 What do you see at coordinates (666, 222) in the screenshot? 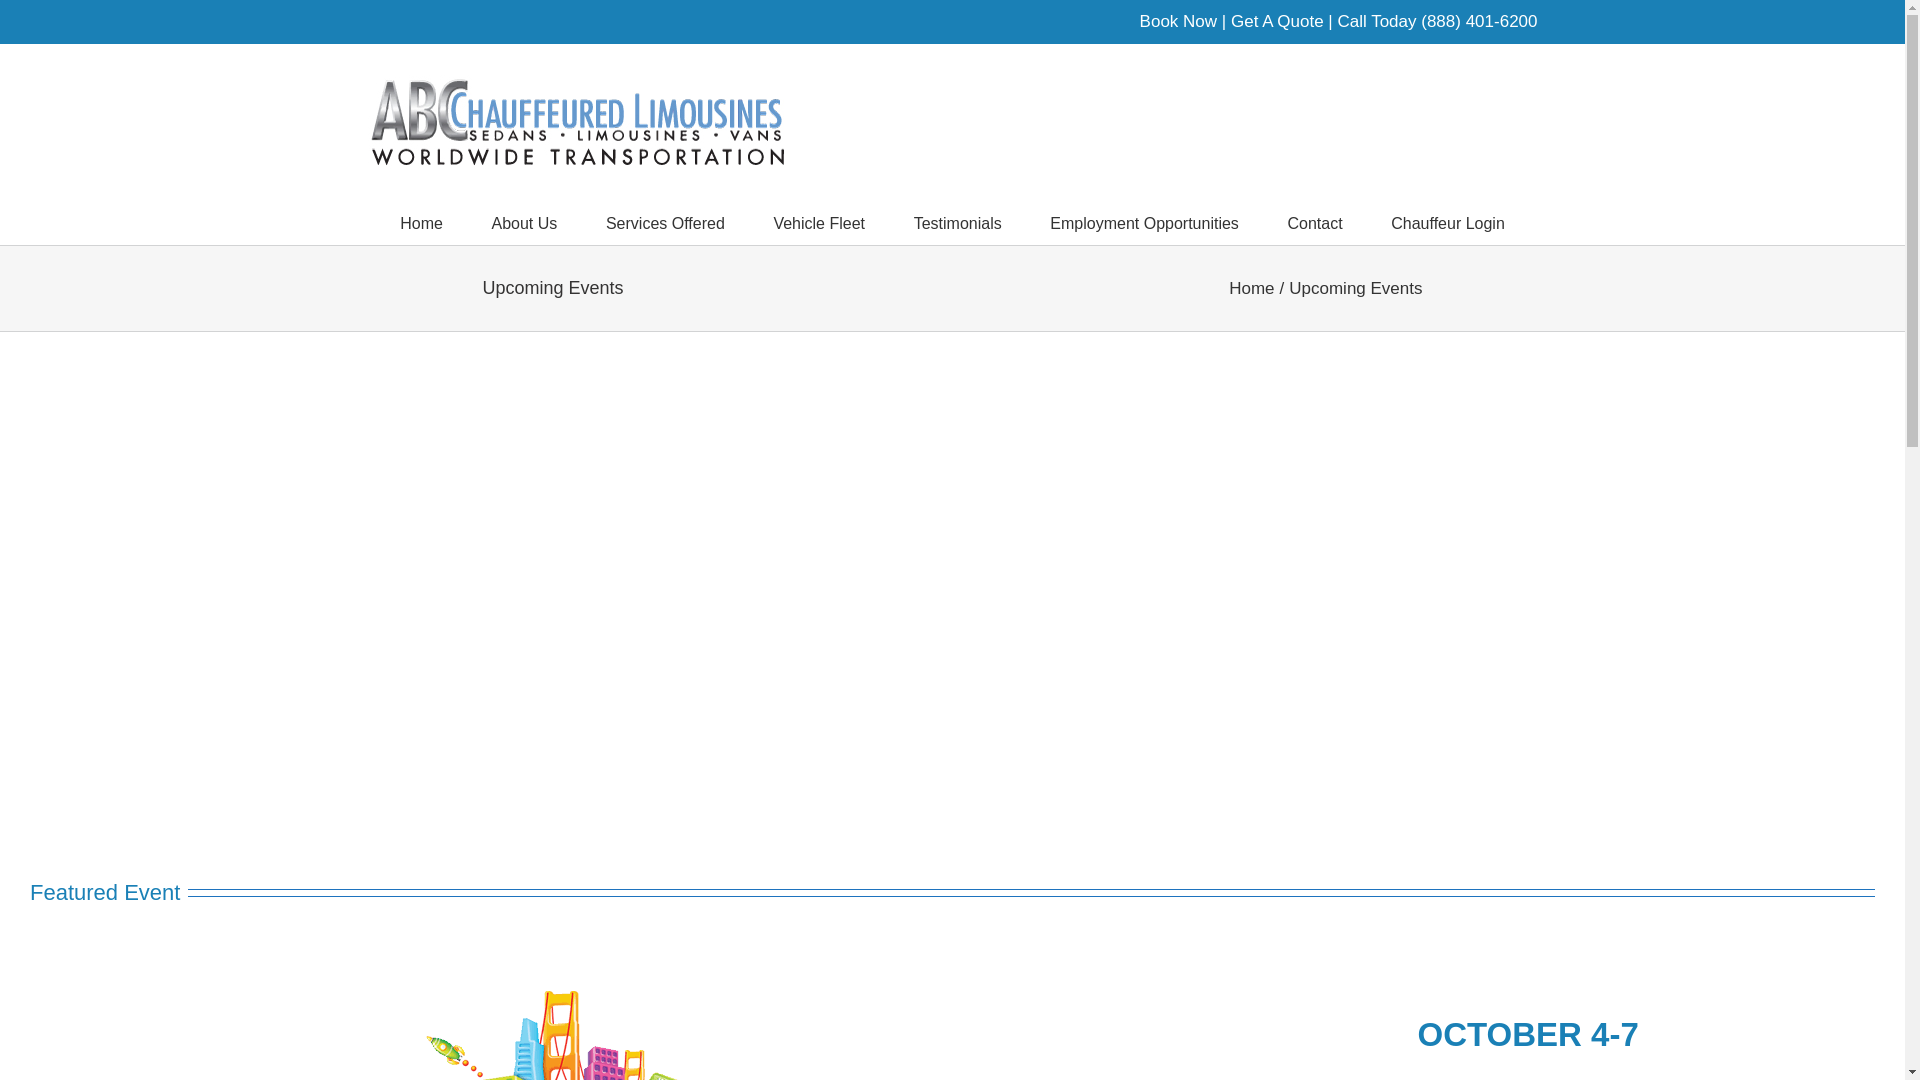
I see `Services Offered` at bounding box center [666, 222].